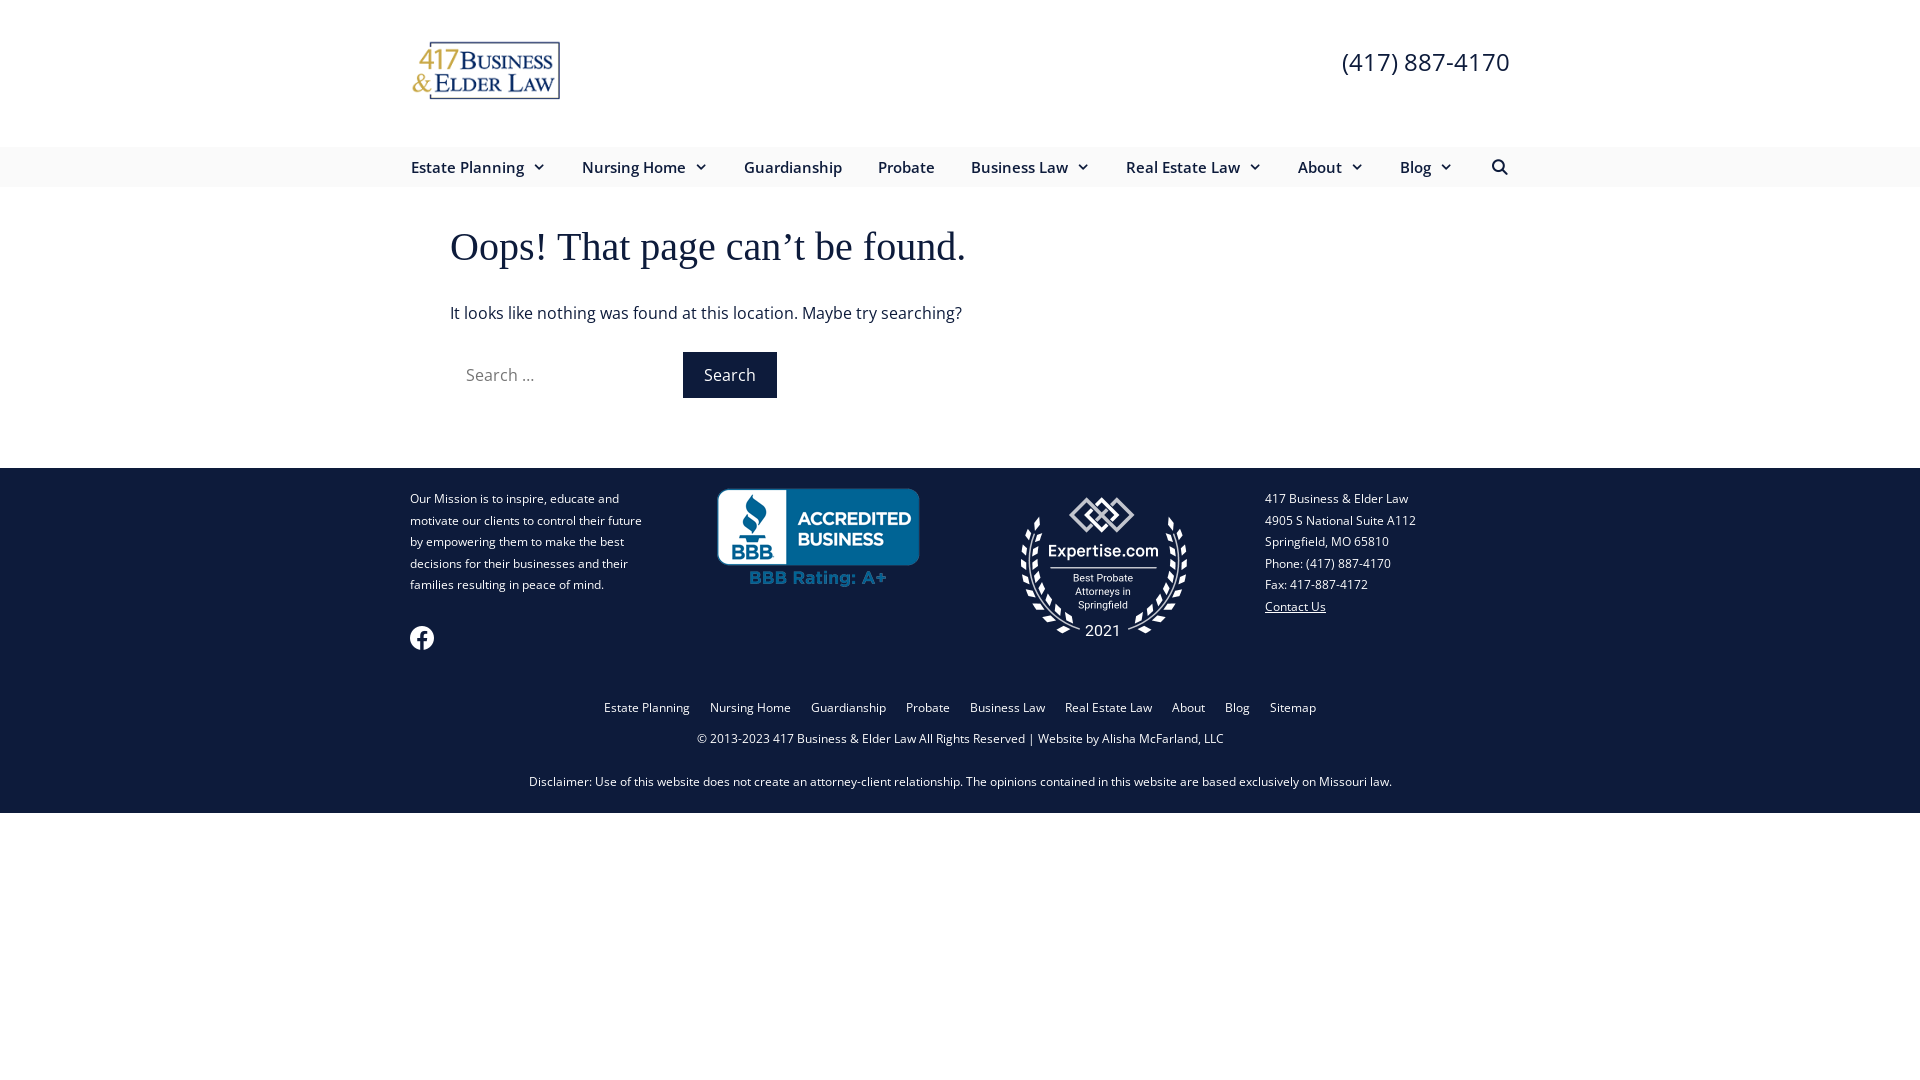 Image resolution: width=1920 pixels, height=1080 pixels. What do you see at coordinates (1238, 708) in the screenshot?
I see `Blog` at bounding box center [1238, 708].